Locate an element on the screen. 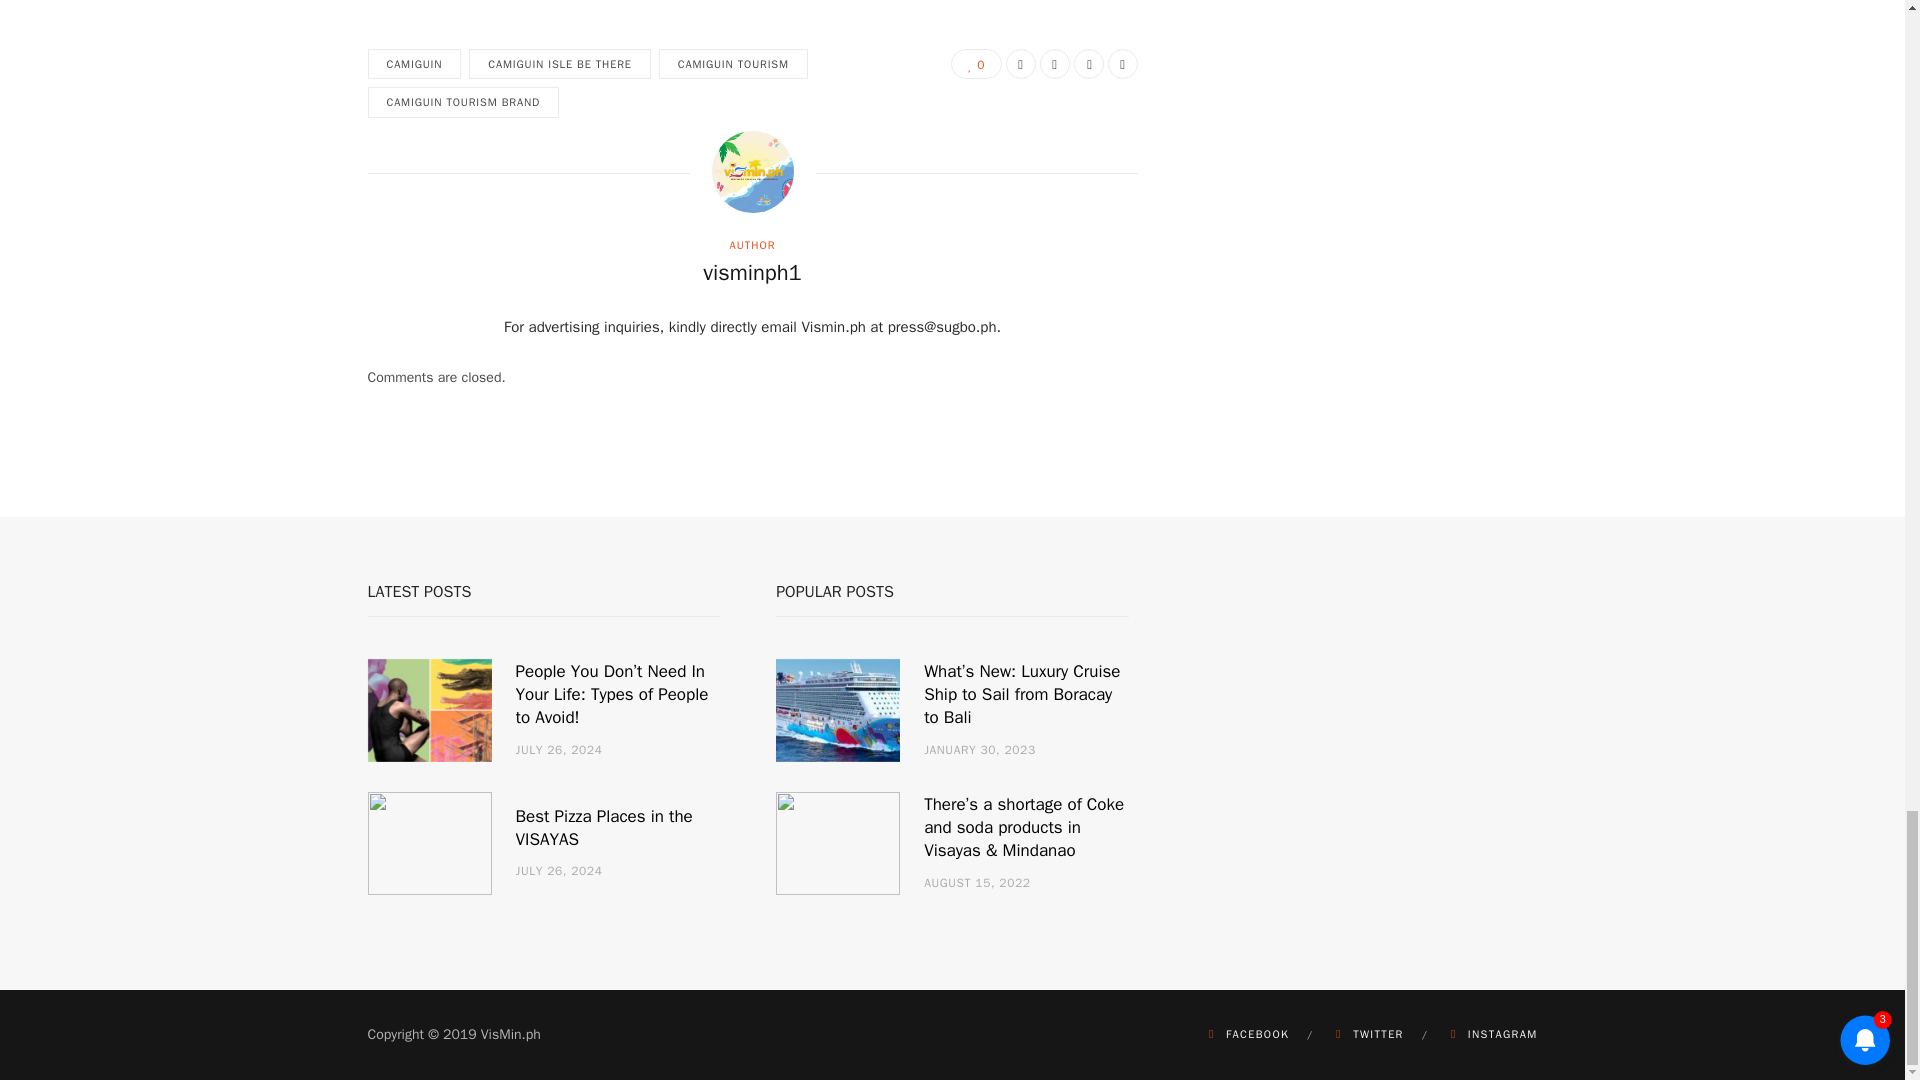  CAMIGUIN ISLE BE THERE is located at coordinates (559, 64).